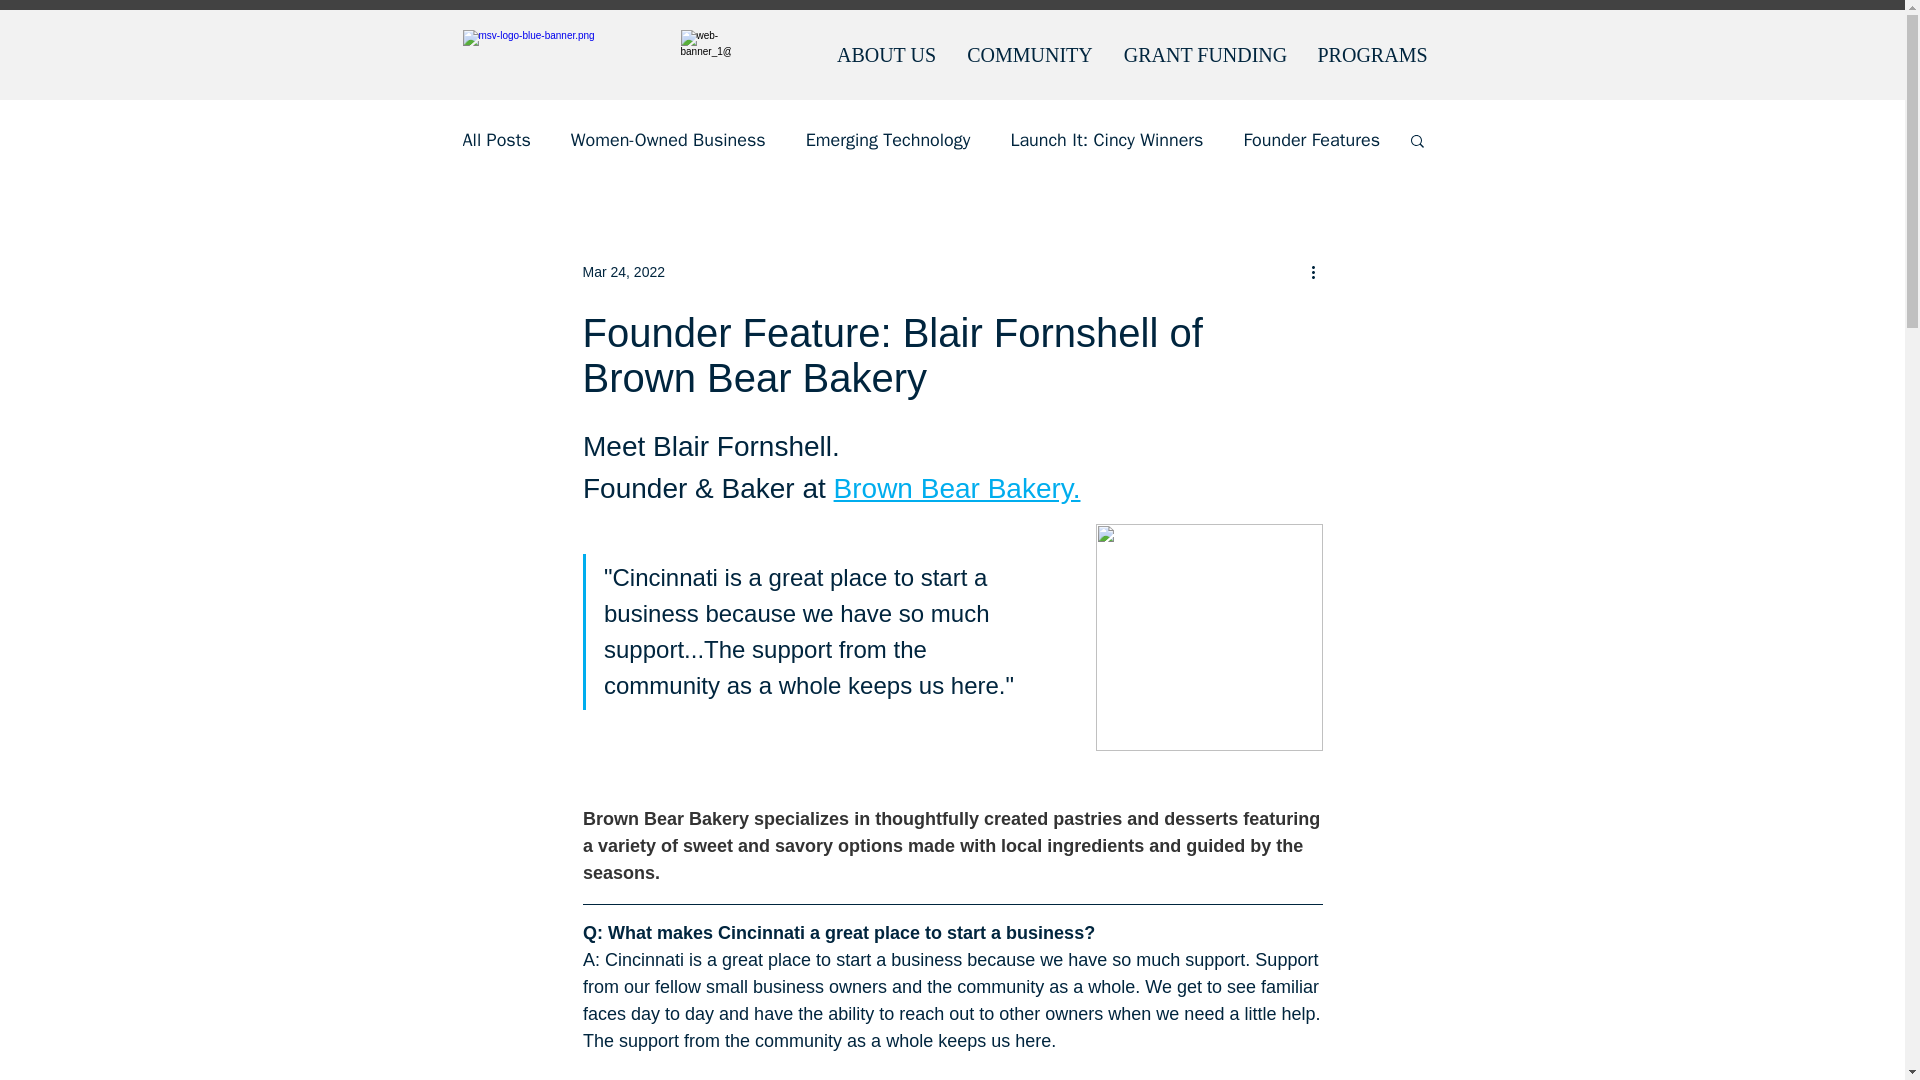 The image size is (1920, 1080). Describe the element at coordinates (886, 54) in the screenshot. I see `ABOUT US` at that location.